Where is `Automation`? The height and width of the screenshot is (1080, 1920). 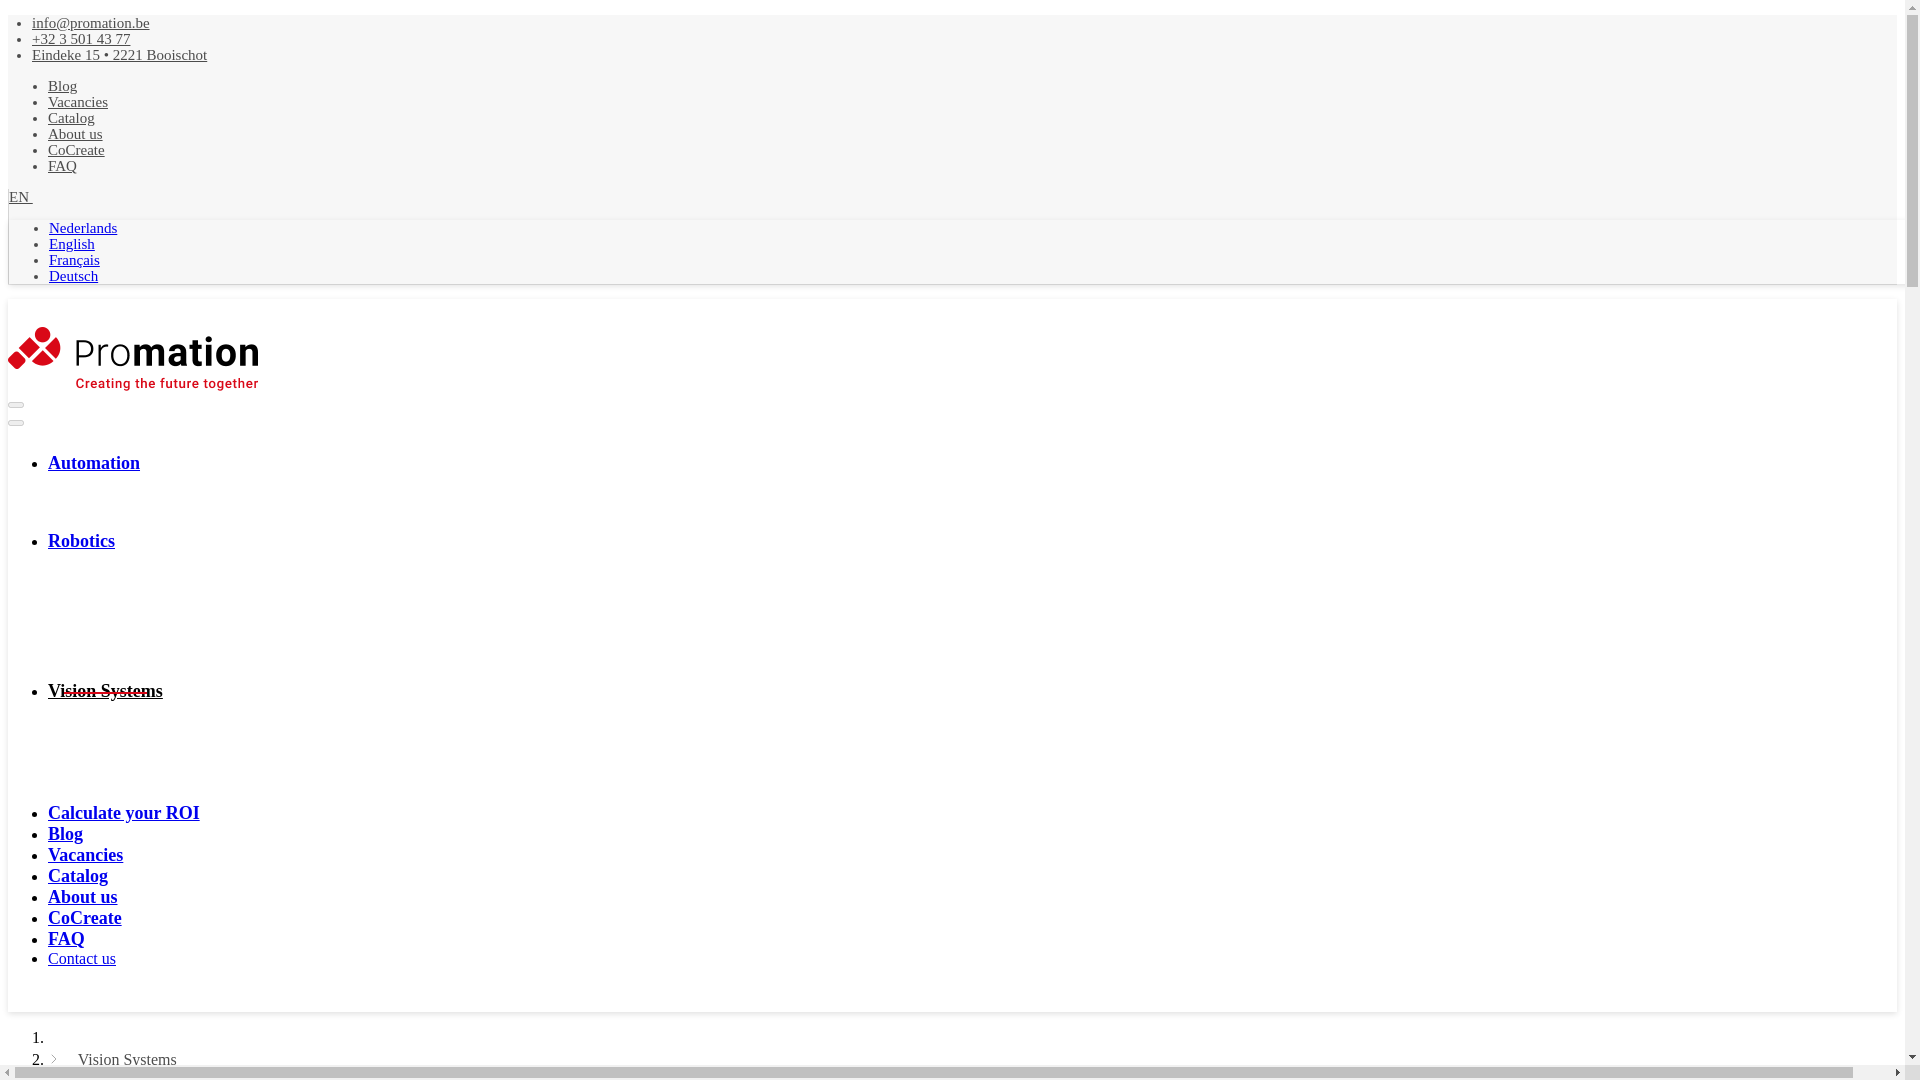
Automation is located at coordinates (94, 463).